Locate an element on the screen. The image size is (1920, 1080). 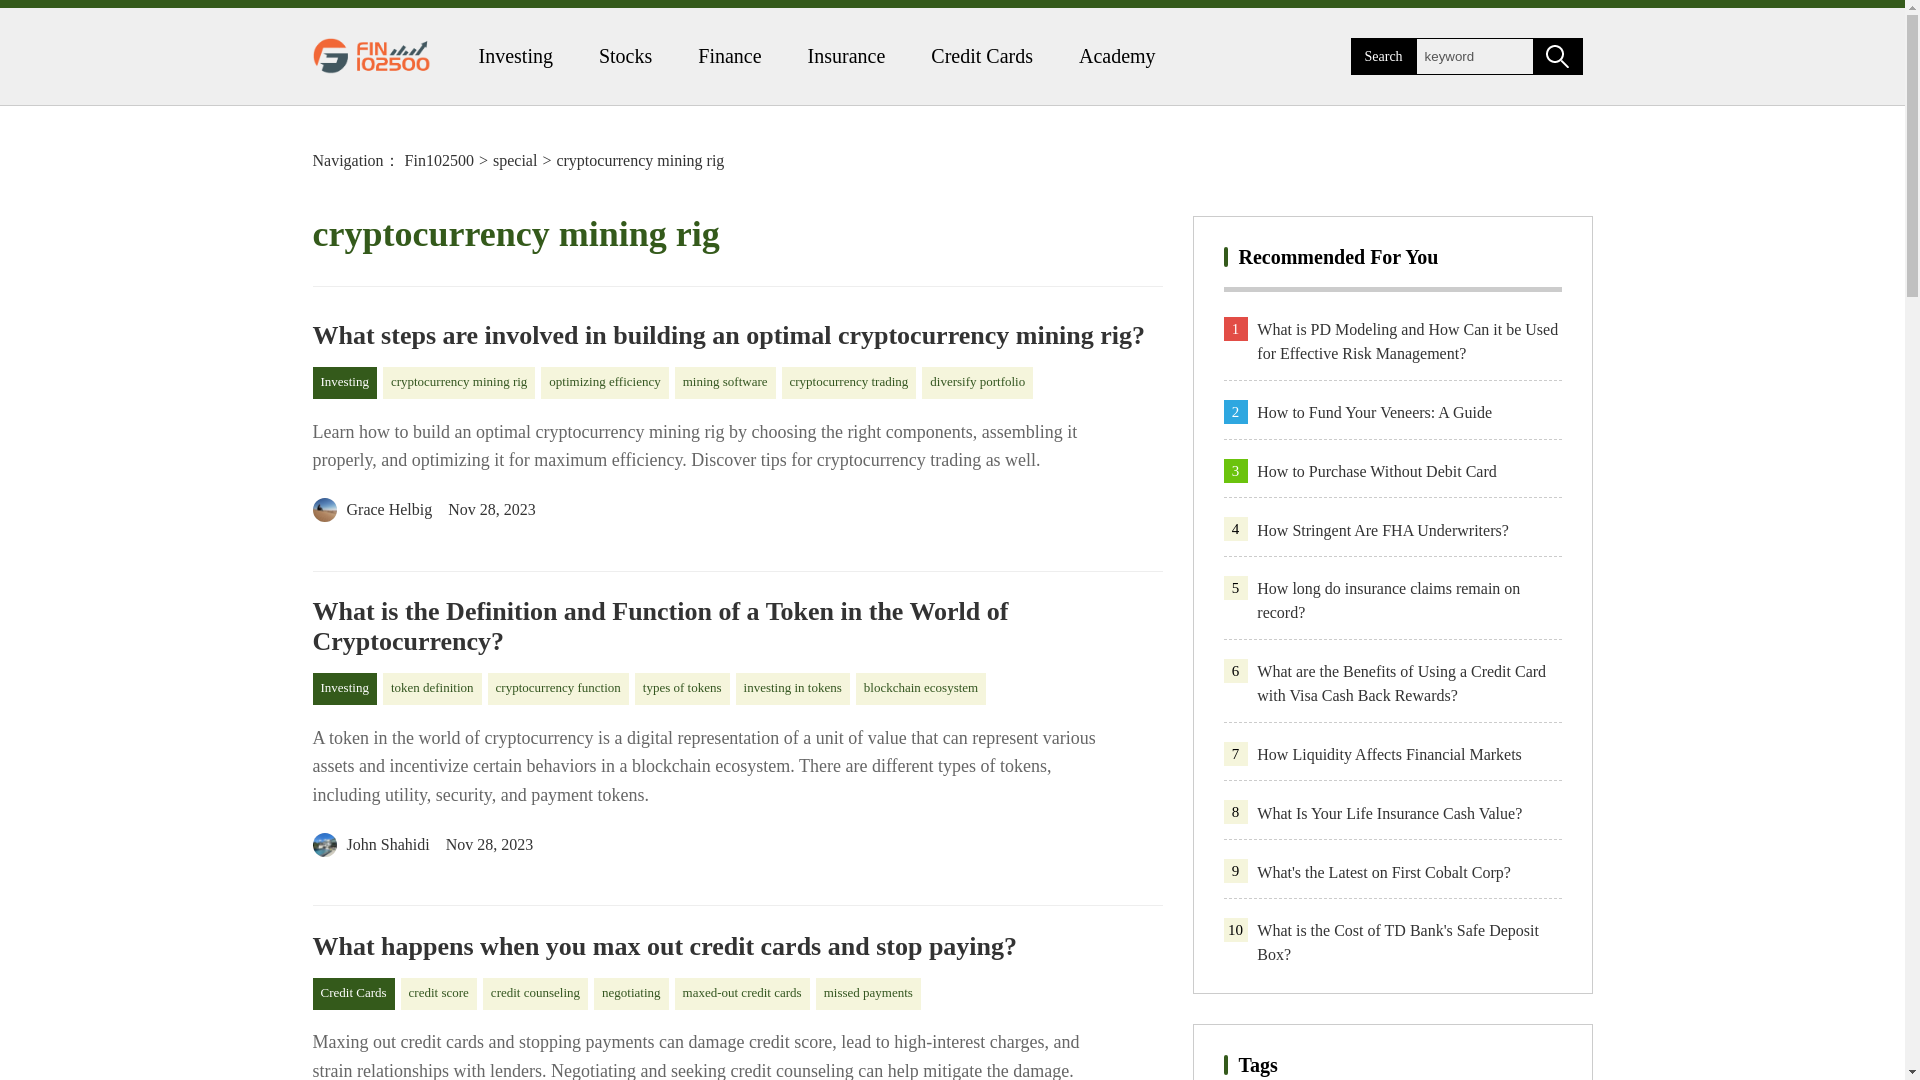
Academy is located at coordinates (1117, 56).